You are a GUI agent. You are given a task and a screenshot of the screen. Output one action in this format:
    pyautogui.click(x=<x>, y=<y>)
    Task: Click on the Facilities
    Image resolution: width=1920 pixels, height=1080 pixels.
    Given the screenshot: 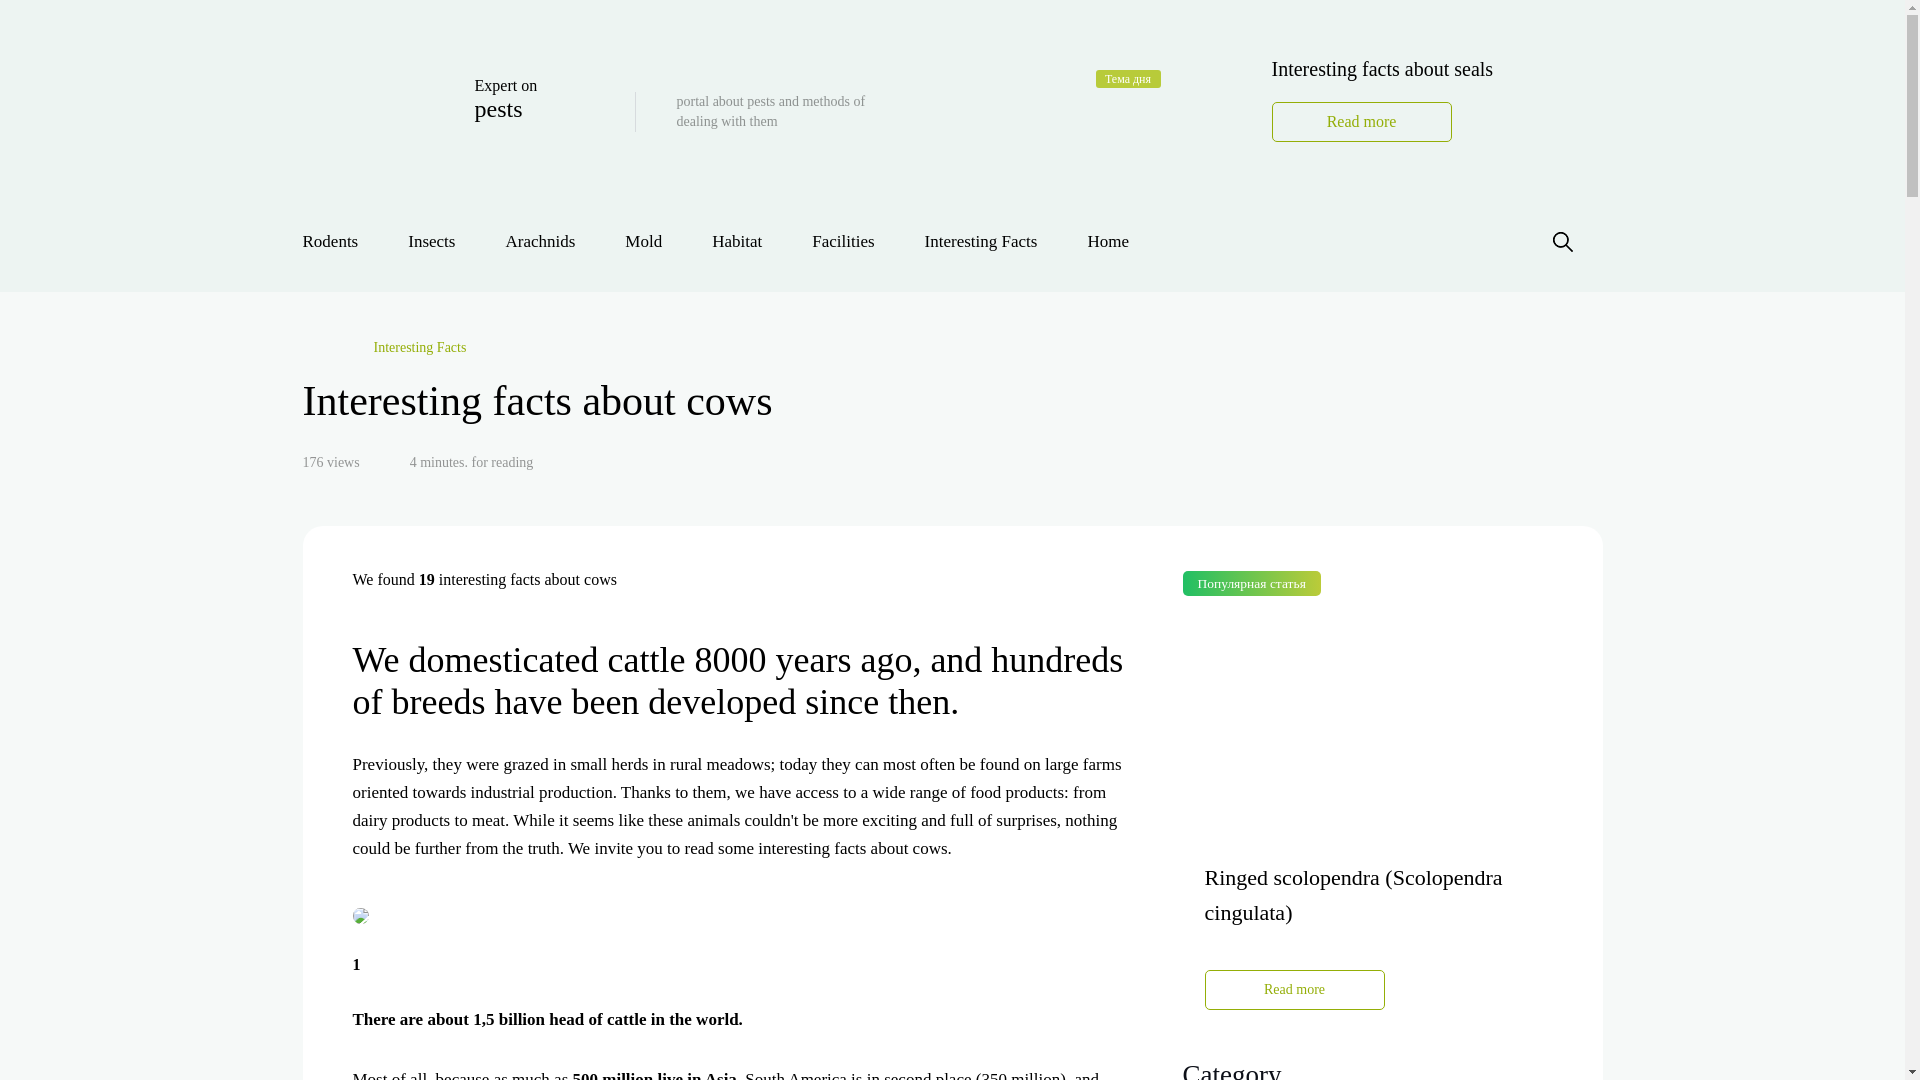 What is the action you would take?
    pyautogui.click(x=467, y=110)
    